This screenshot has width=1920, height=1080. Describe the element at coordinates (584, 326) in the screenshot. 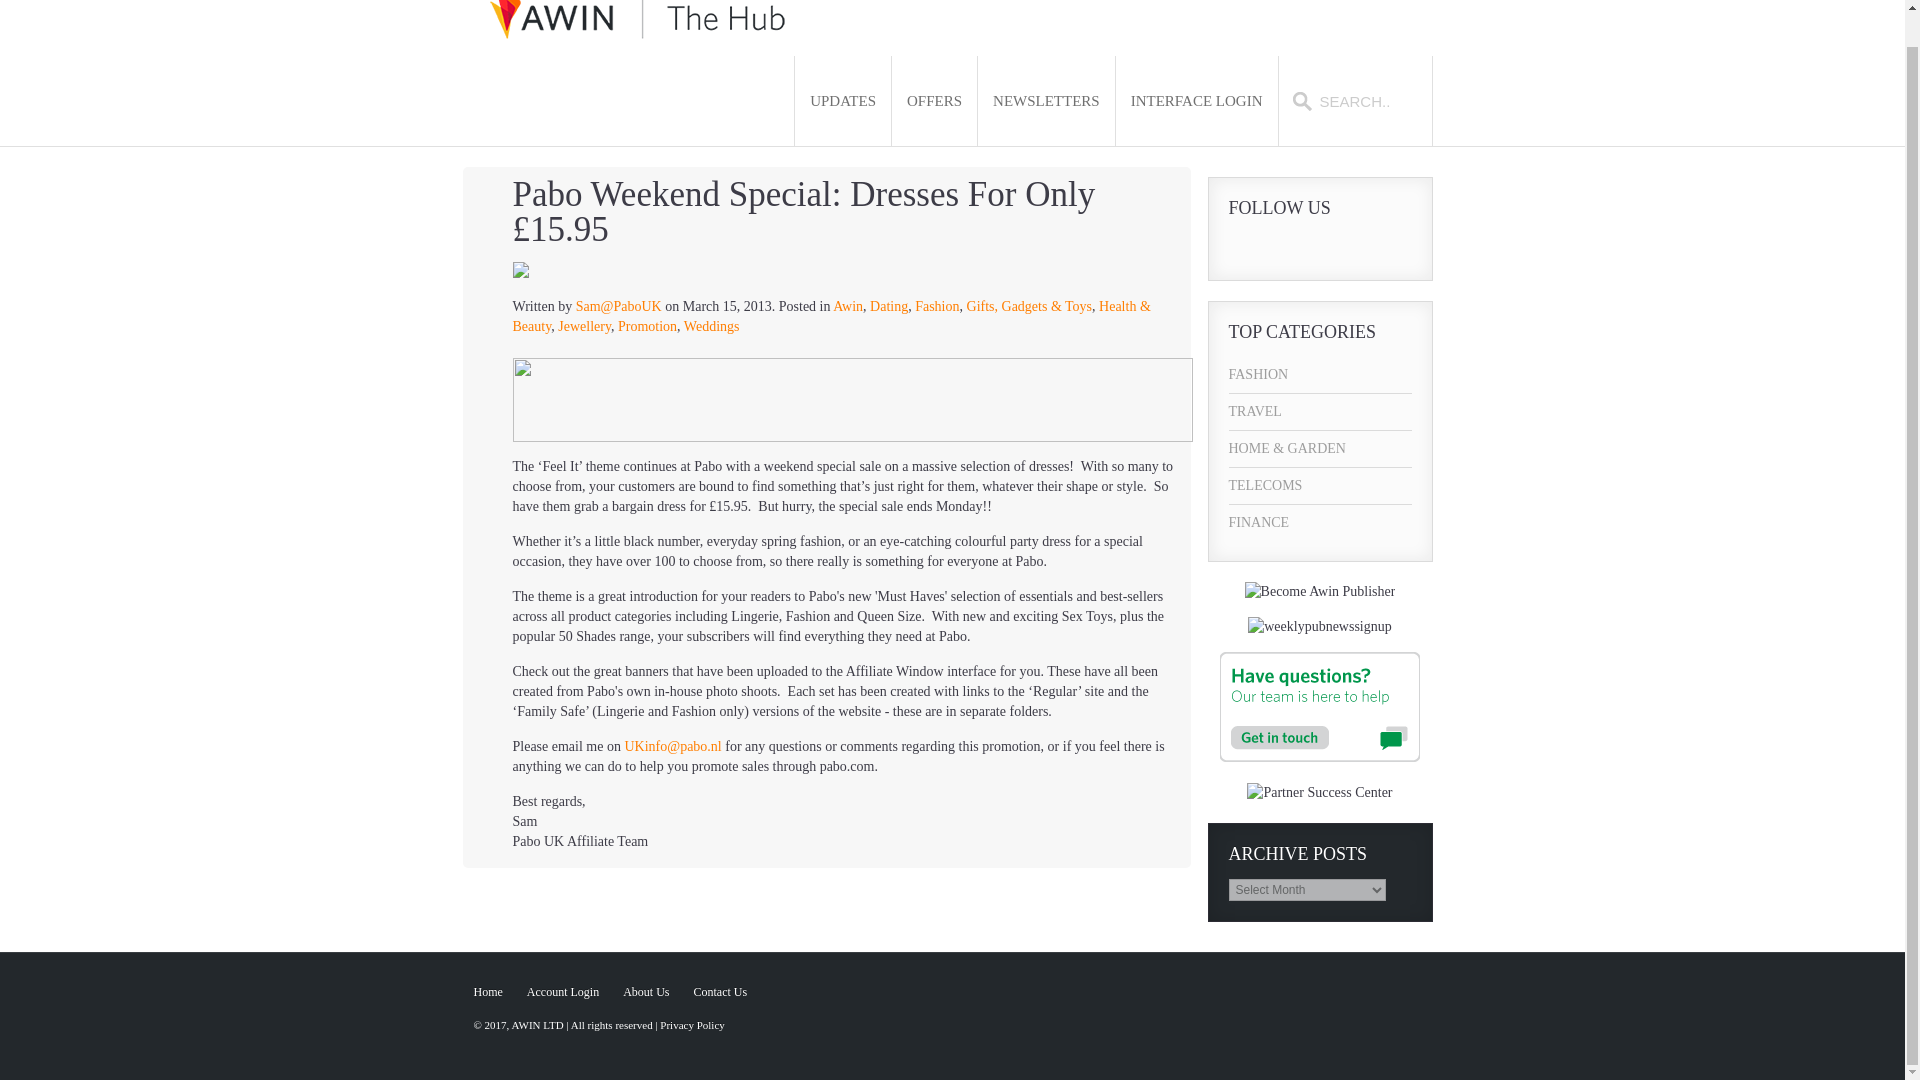

I see `Jewellery` at that location.